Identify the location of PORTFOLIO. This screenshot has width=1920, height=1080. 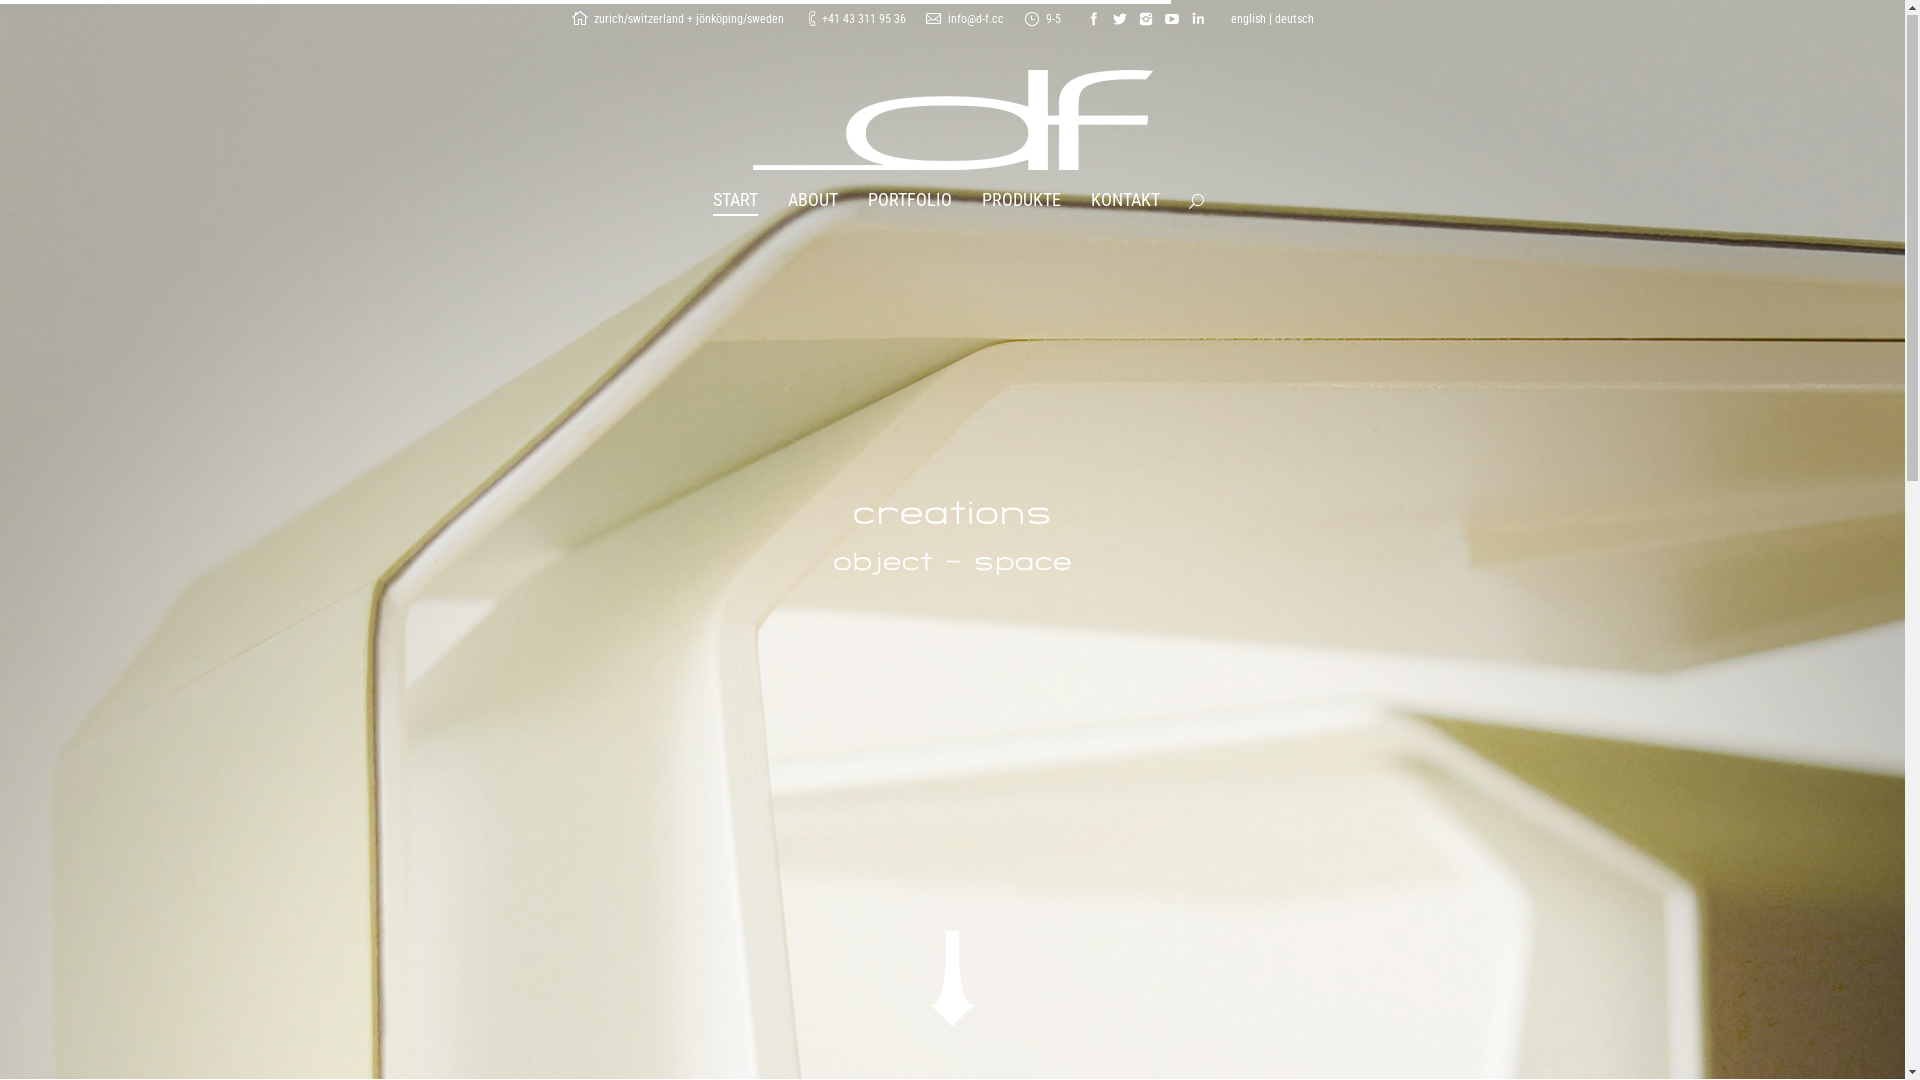
(910, 202).